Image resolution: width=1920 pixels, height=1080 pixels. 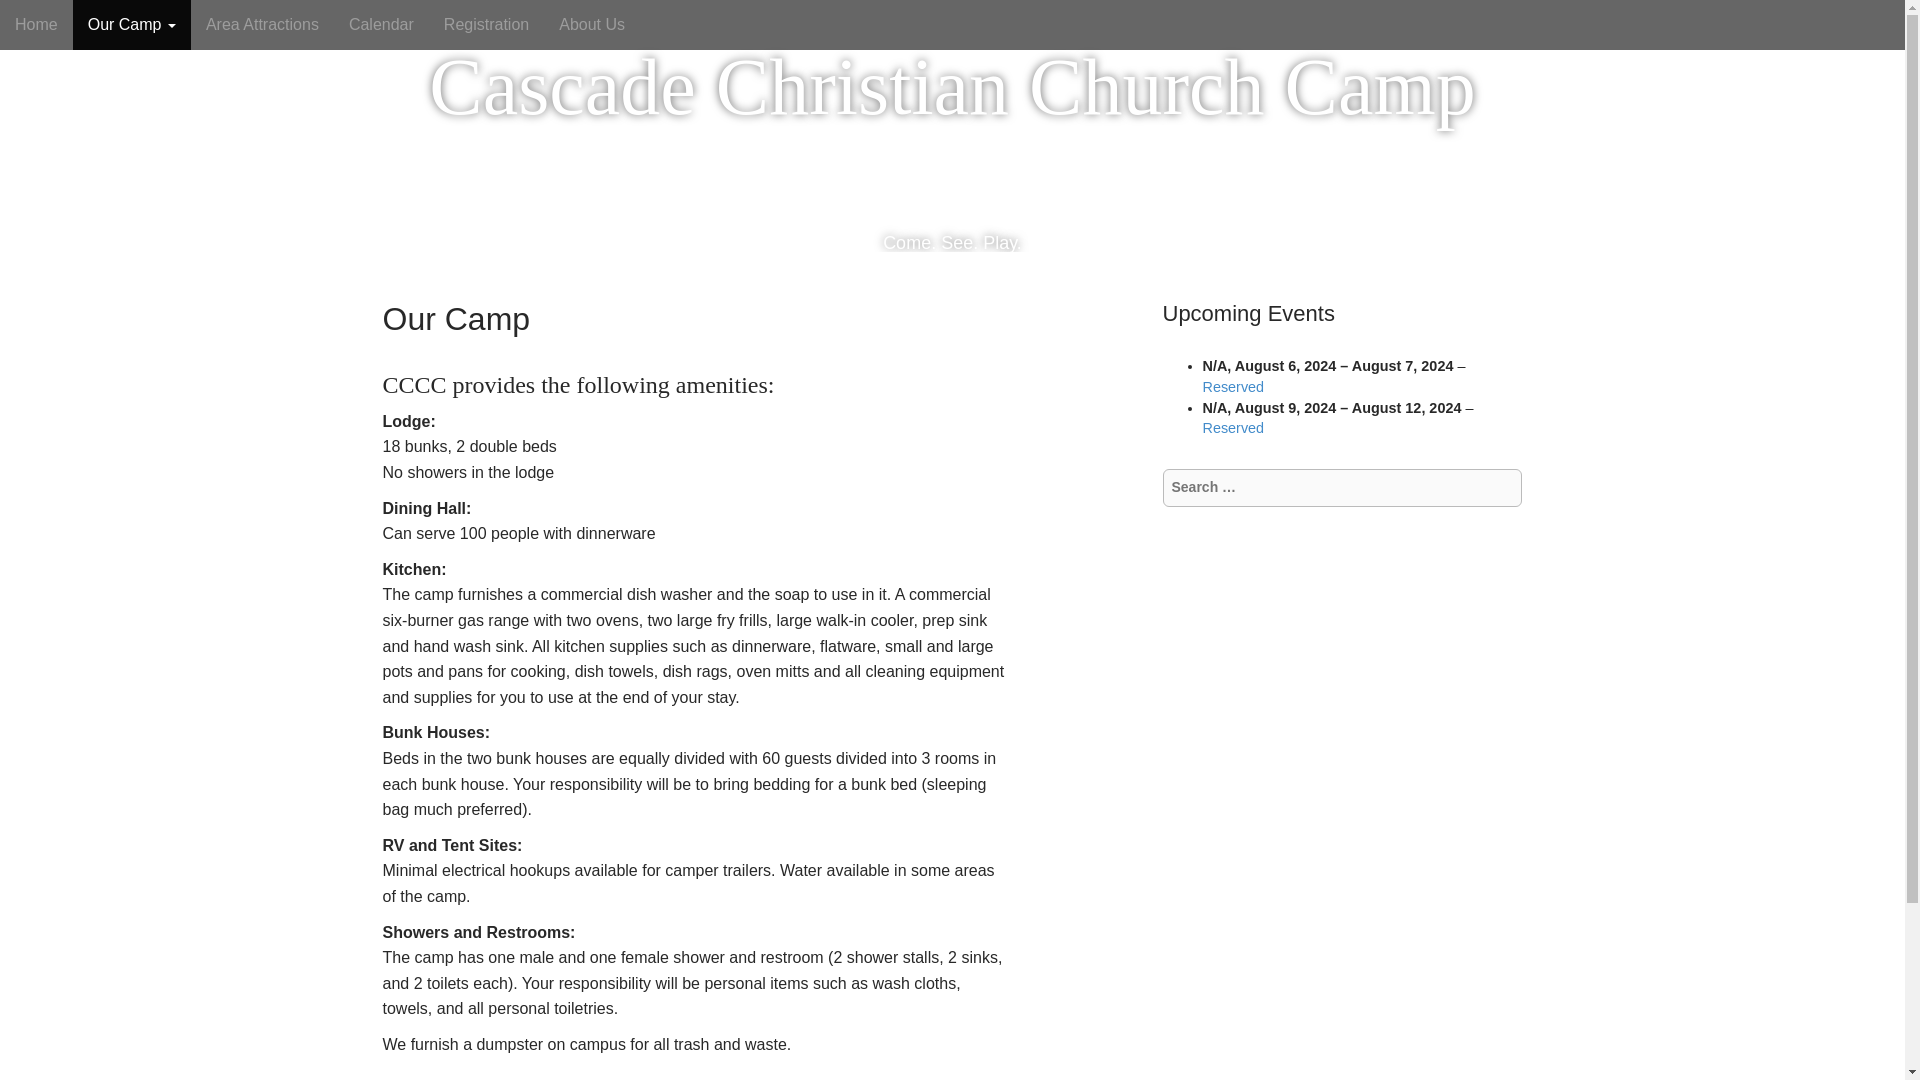 I want to click on Calendar, so click(x=381, y=24).